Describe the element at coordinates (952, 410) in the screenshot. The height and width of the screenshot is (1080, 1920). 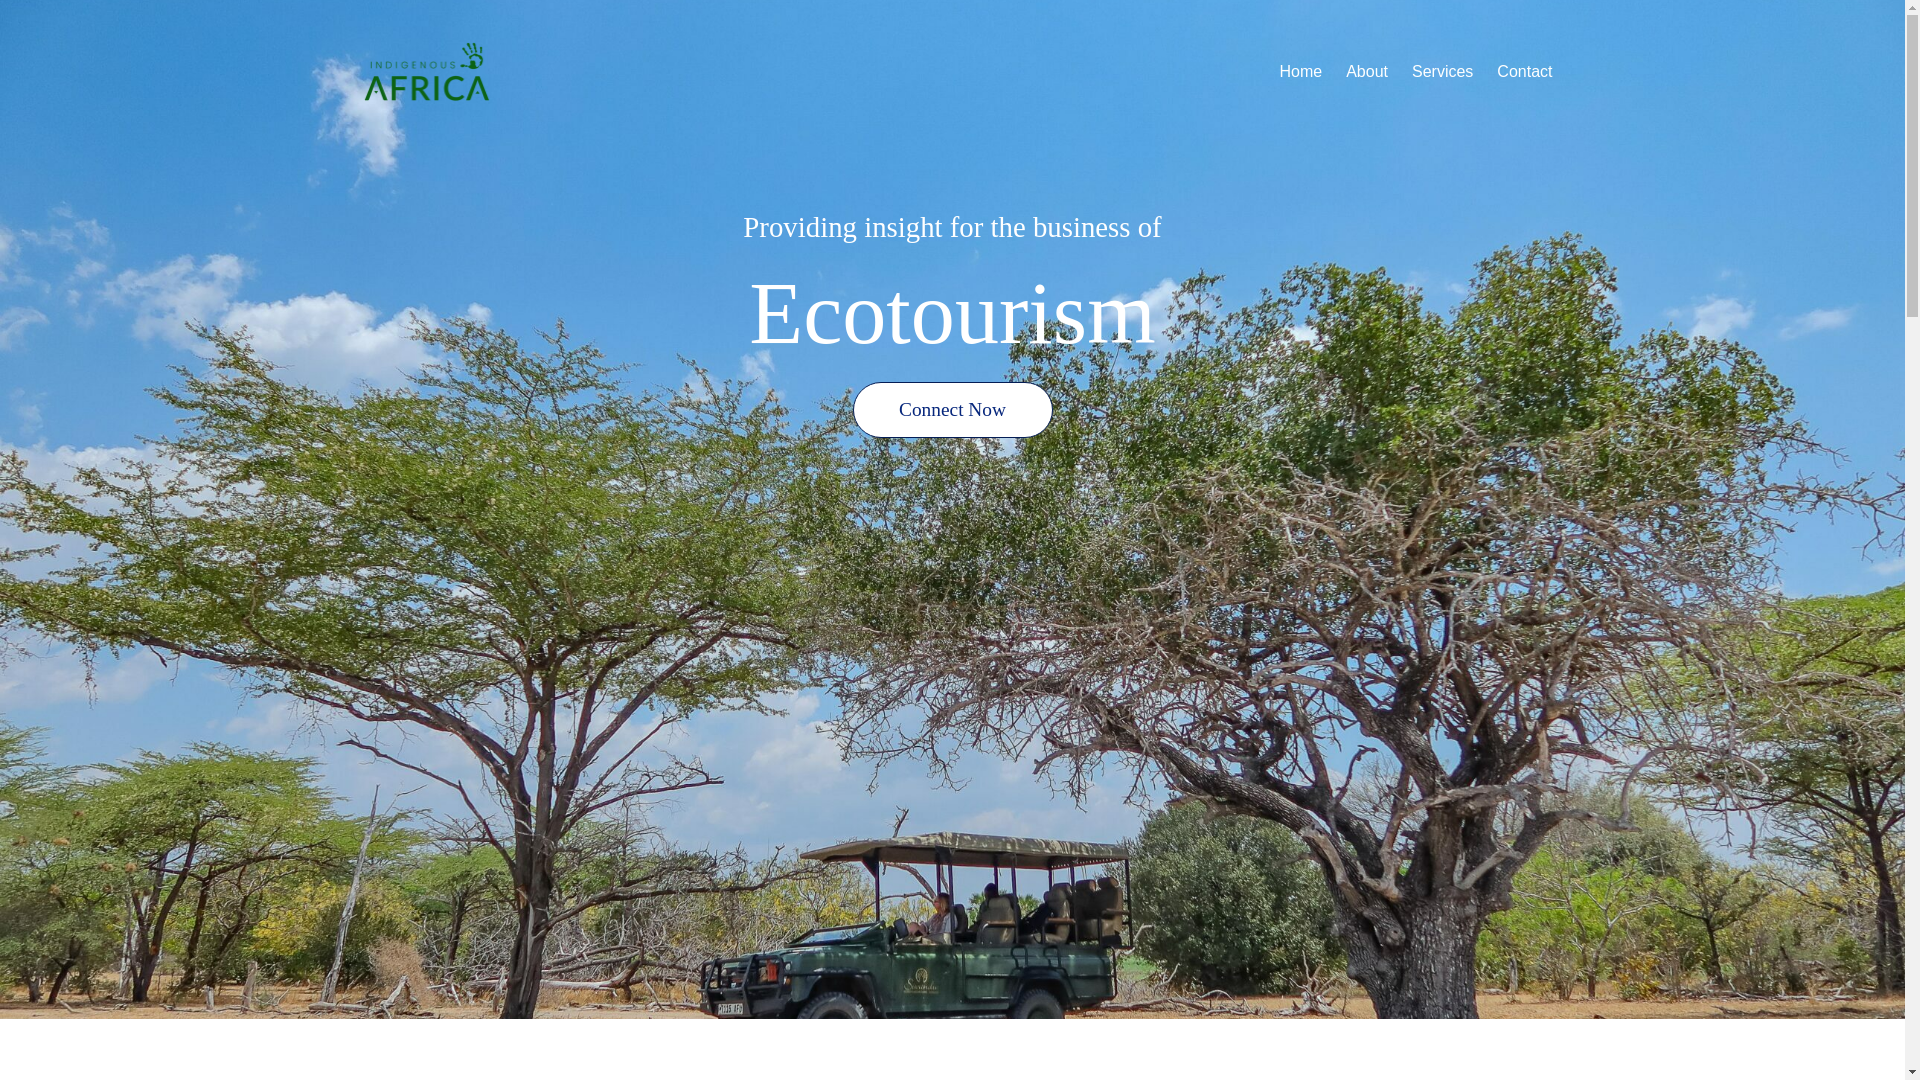
I see `Connect Now` at that location.